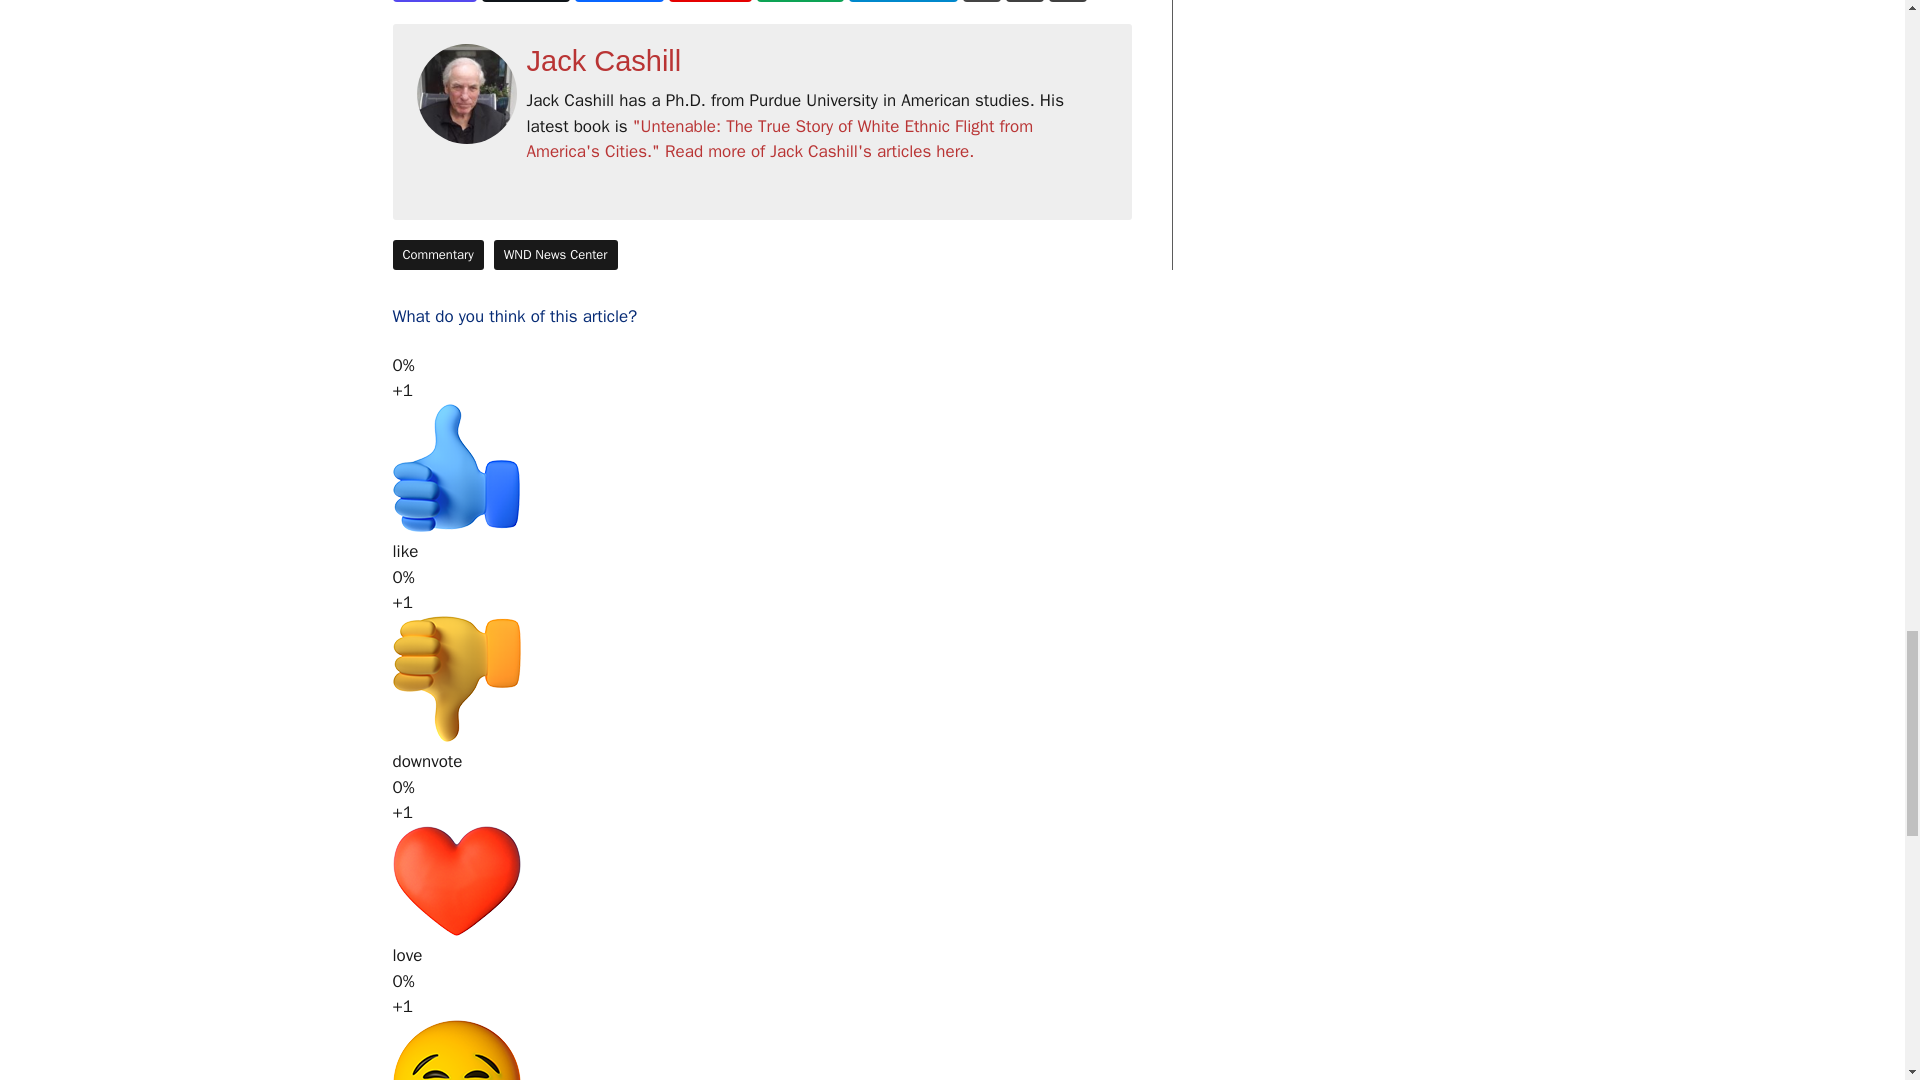 This screenshot has height=1080, width=1920. I want to click on Share on Tweet, so click(526, 1).